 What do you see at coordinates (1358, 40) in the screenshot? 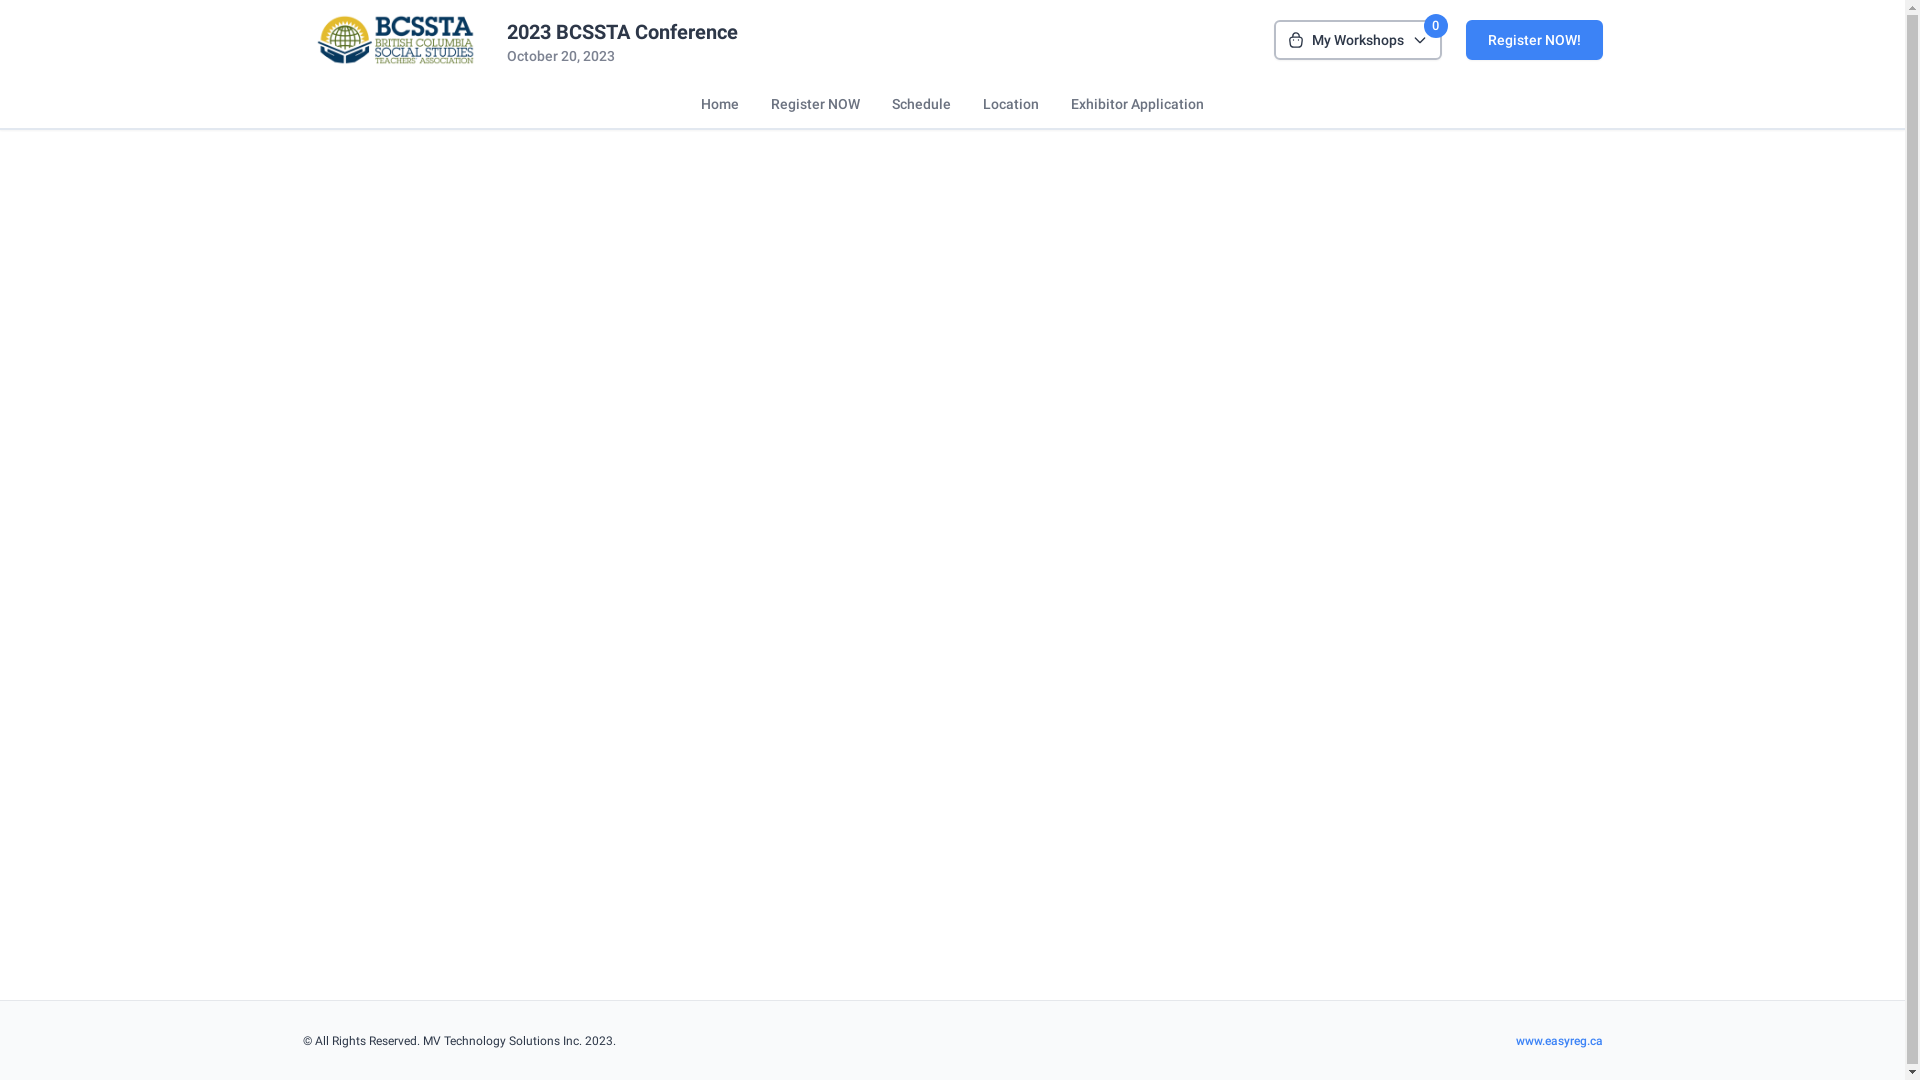
I see `My Workshops
0` at bounding box center [1358, 40].